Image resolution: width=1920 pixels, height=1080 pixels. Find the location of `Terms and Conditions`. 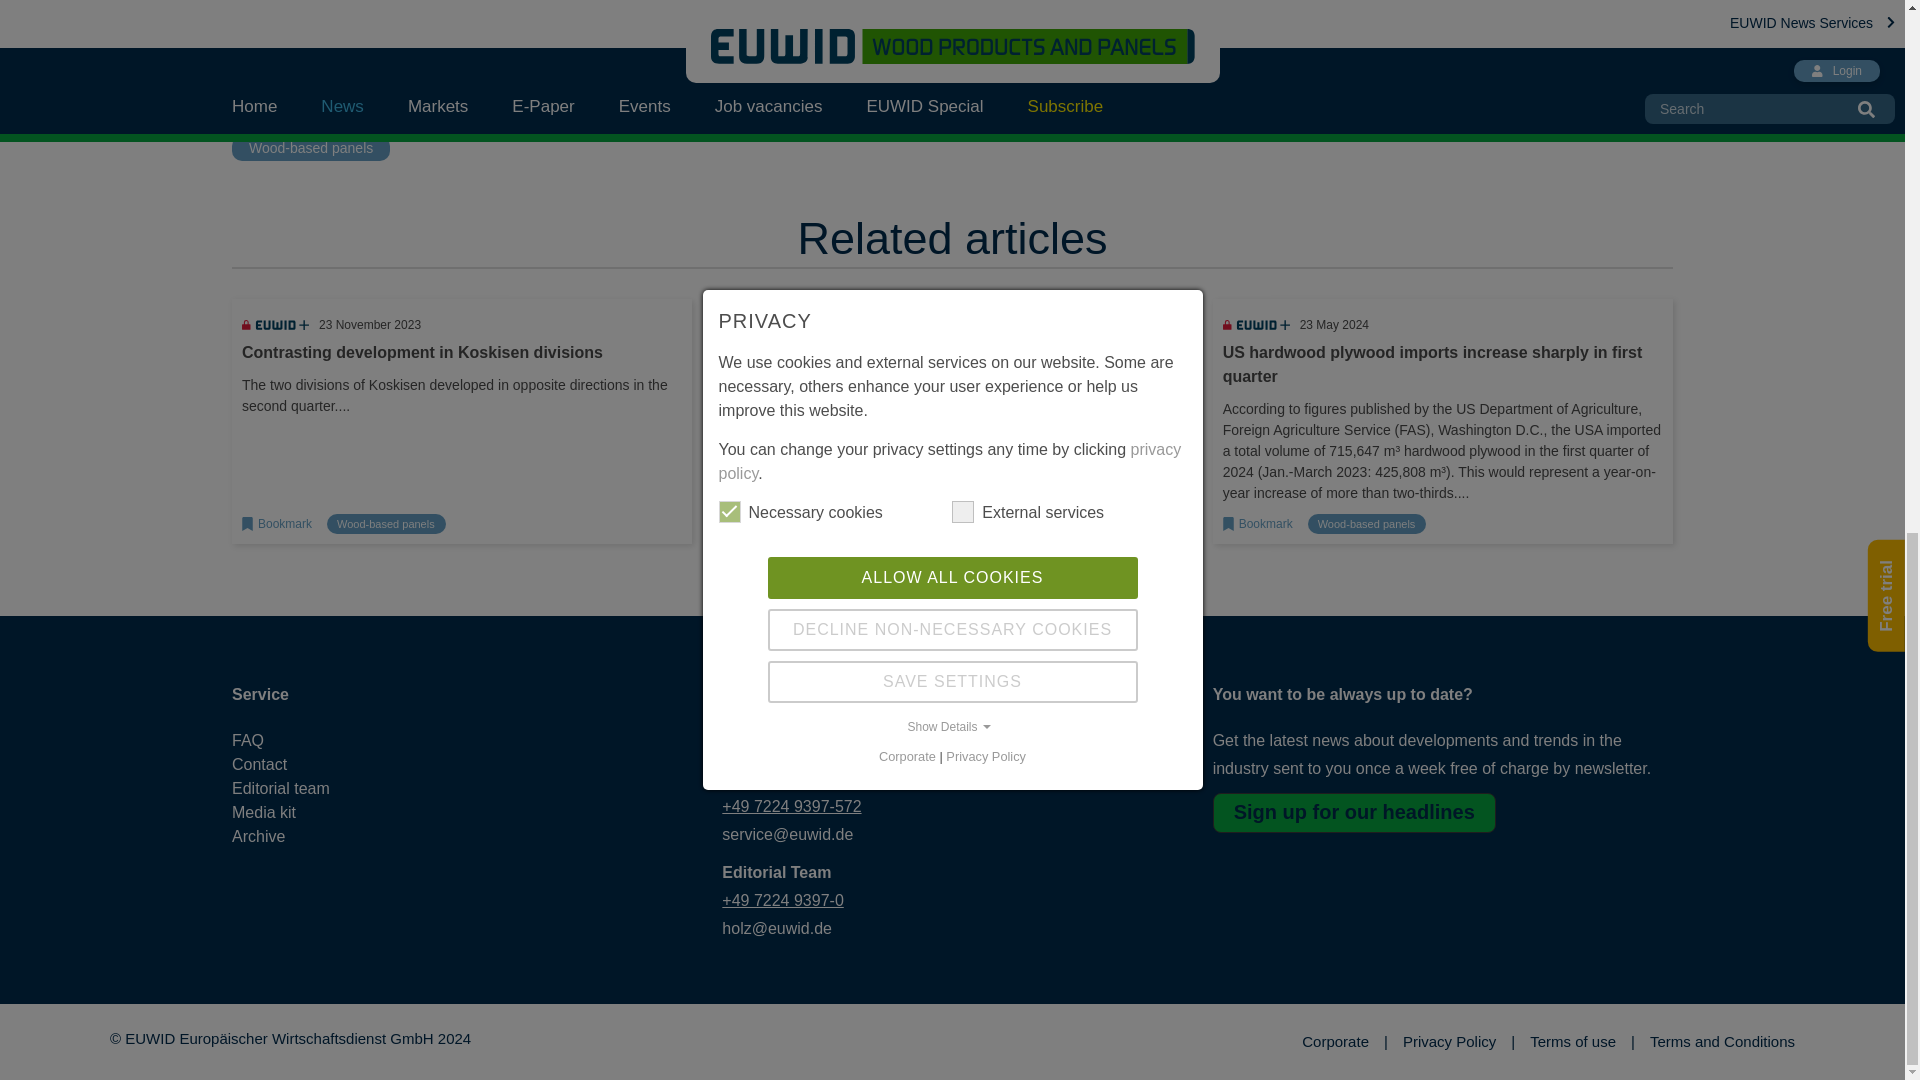

Terms and Conditions is located at coordinates (1722, 1042).